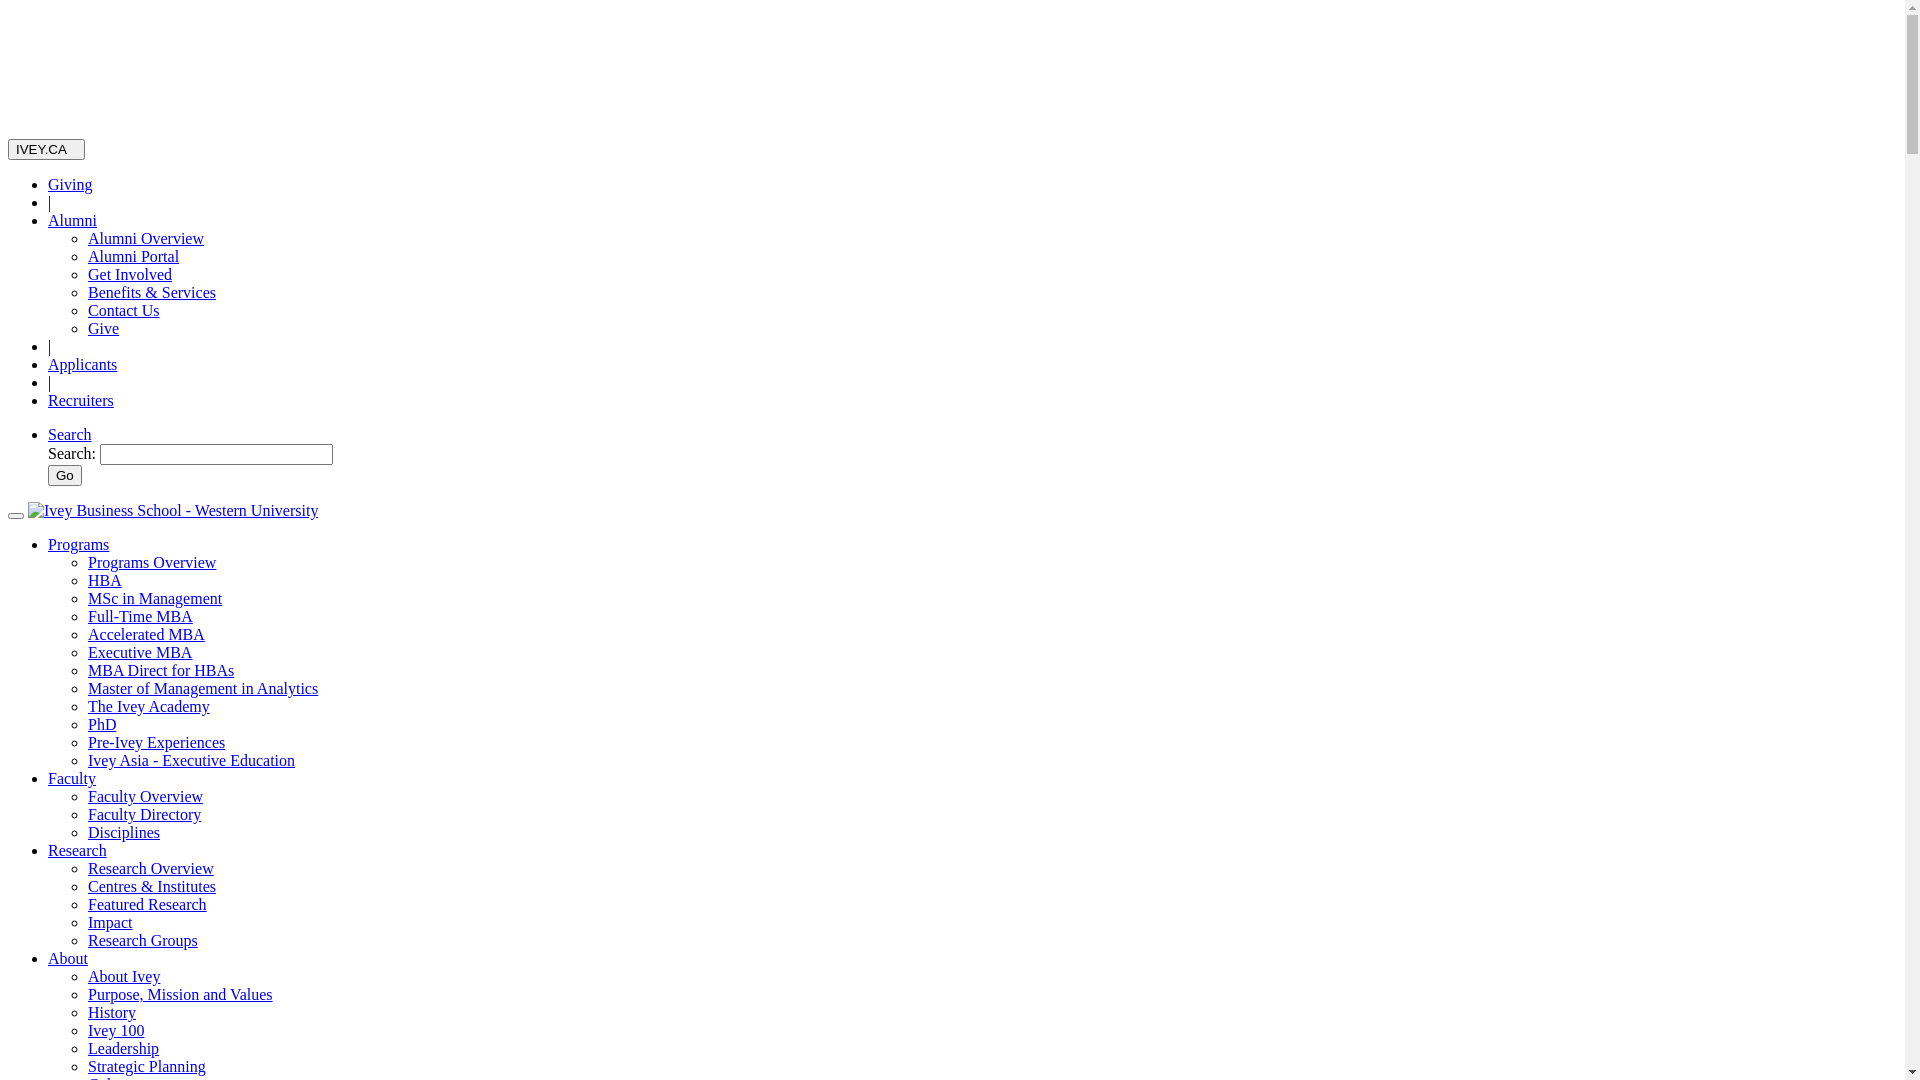 Image resolution: width=1920 pixels, height=1080 pixels. Describe the element at coordinates (72, 220) in the screenshot. I see `Alumni` at that location.